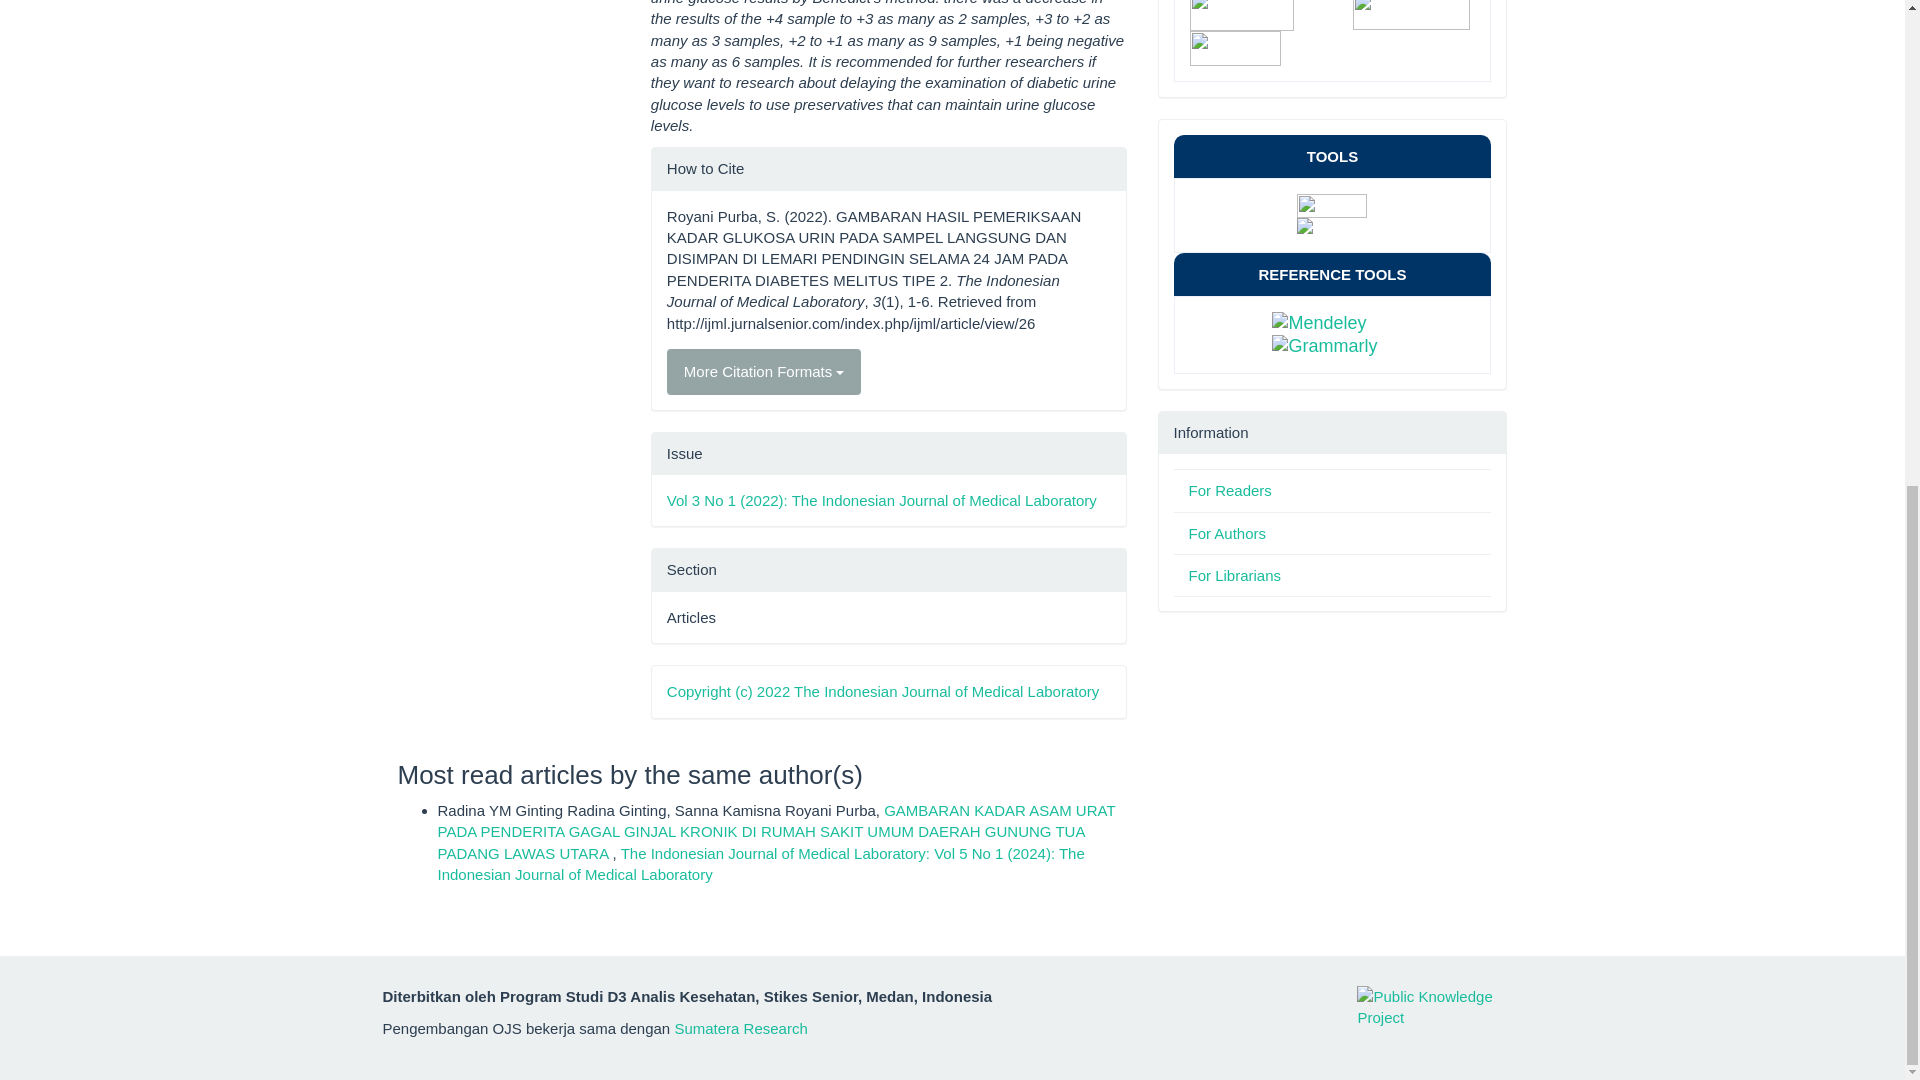 Image resolution: width=1920 pixels, height=1080 pixels. I want to click on Template , so click(1333, 29).